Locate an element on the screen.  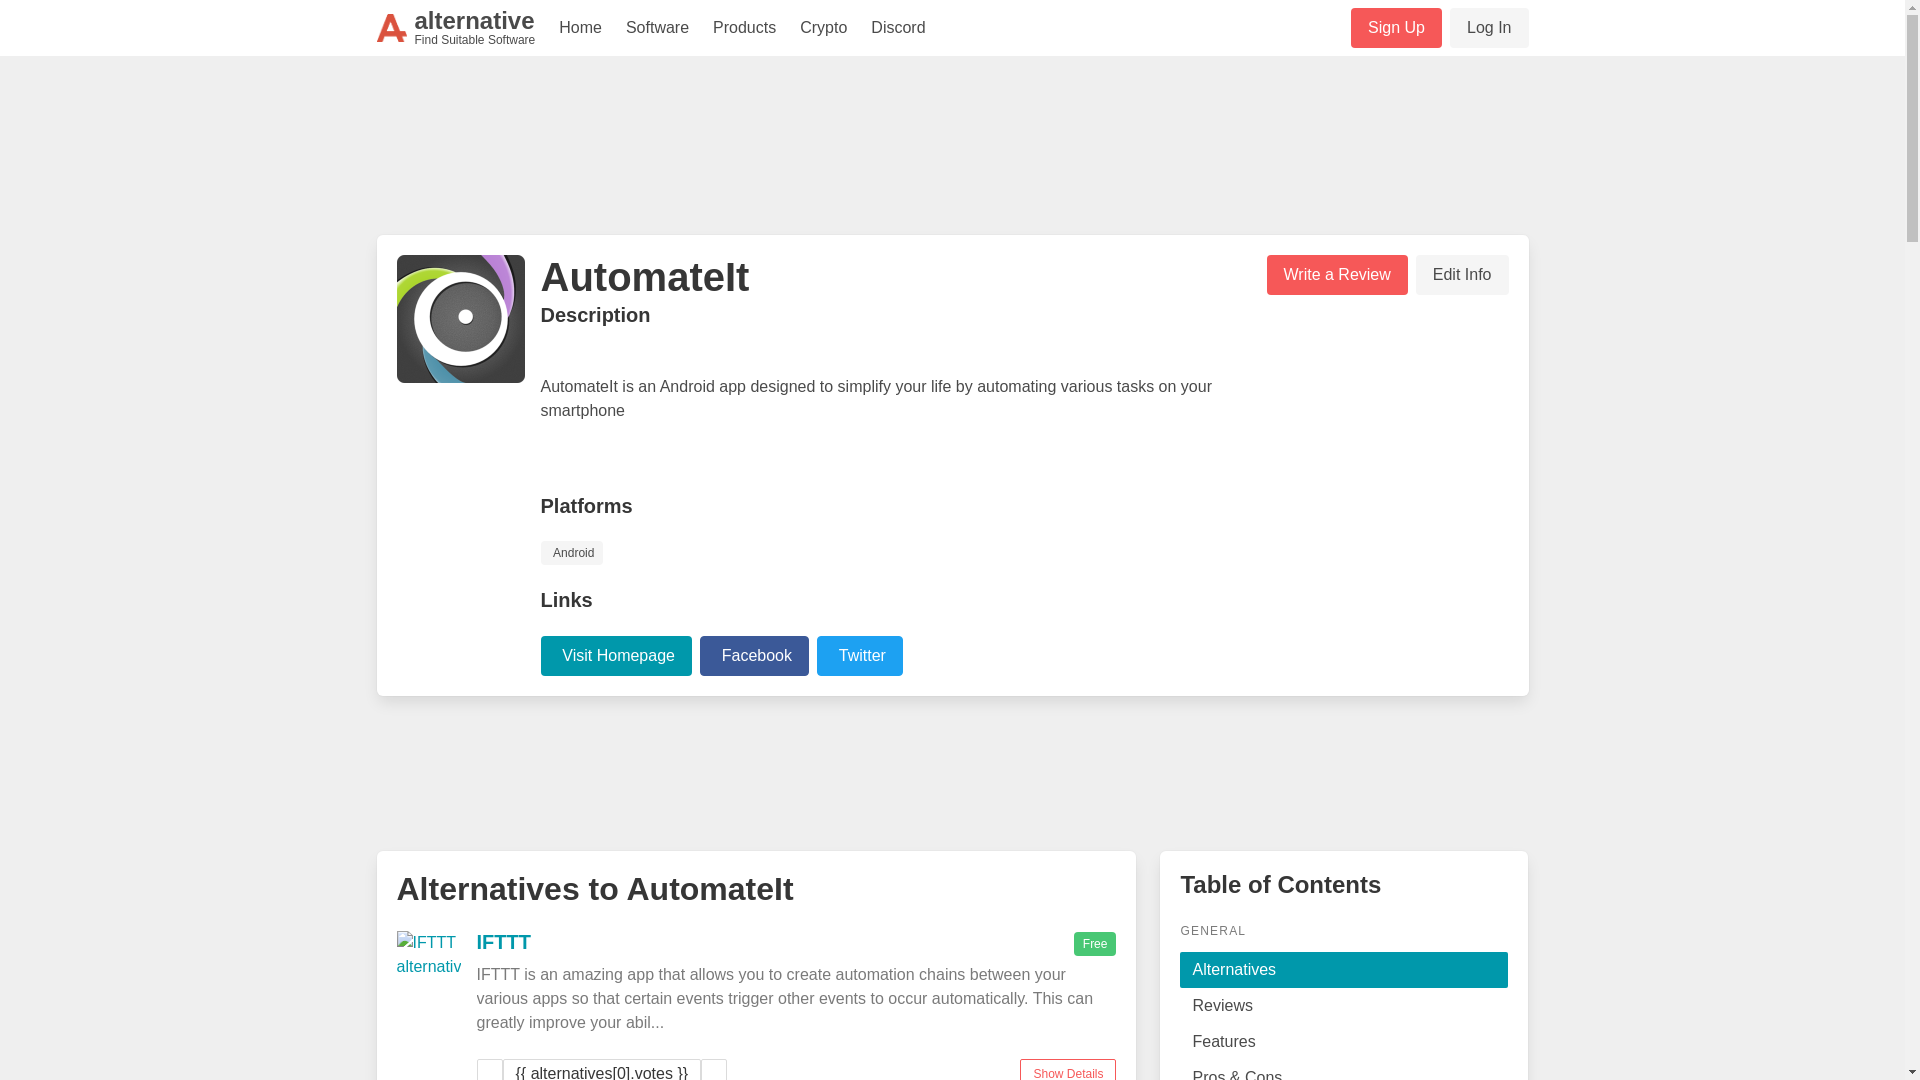
Sign Up is located at coordinates (502, 940).